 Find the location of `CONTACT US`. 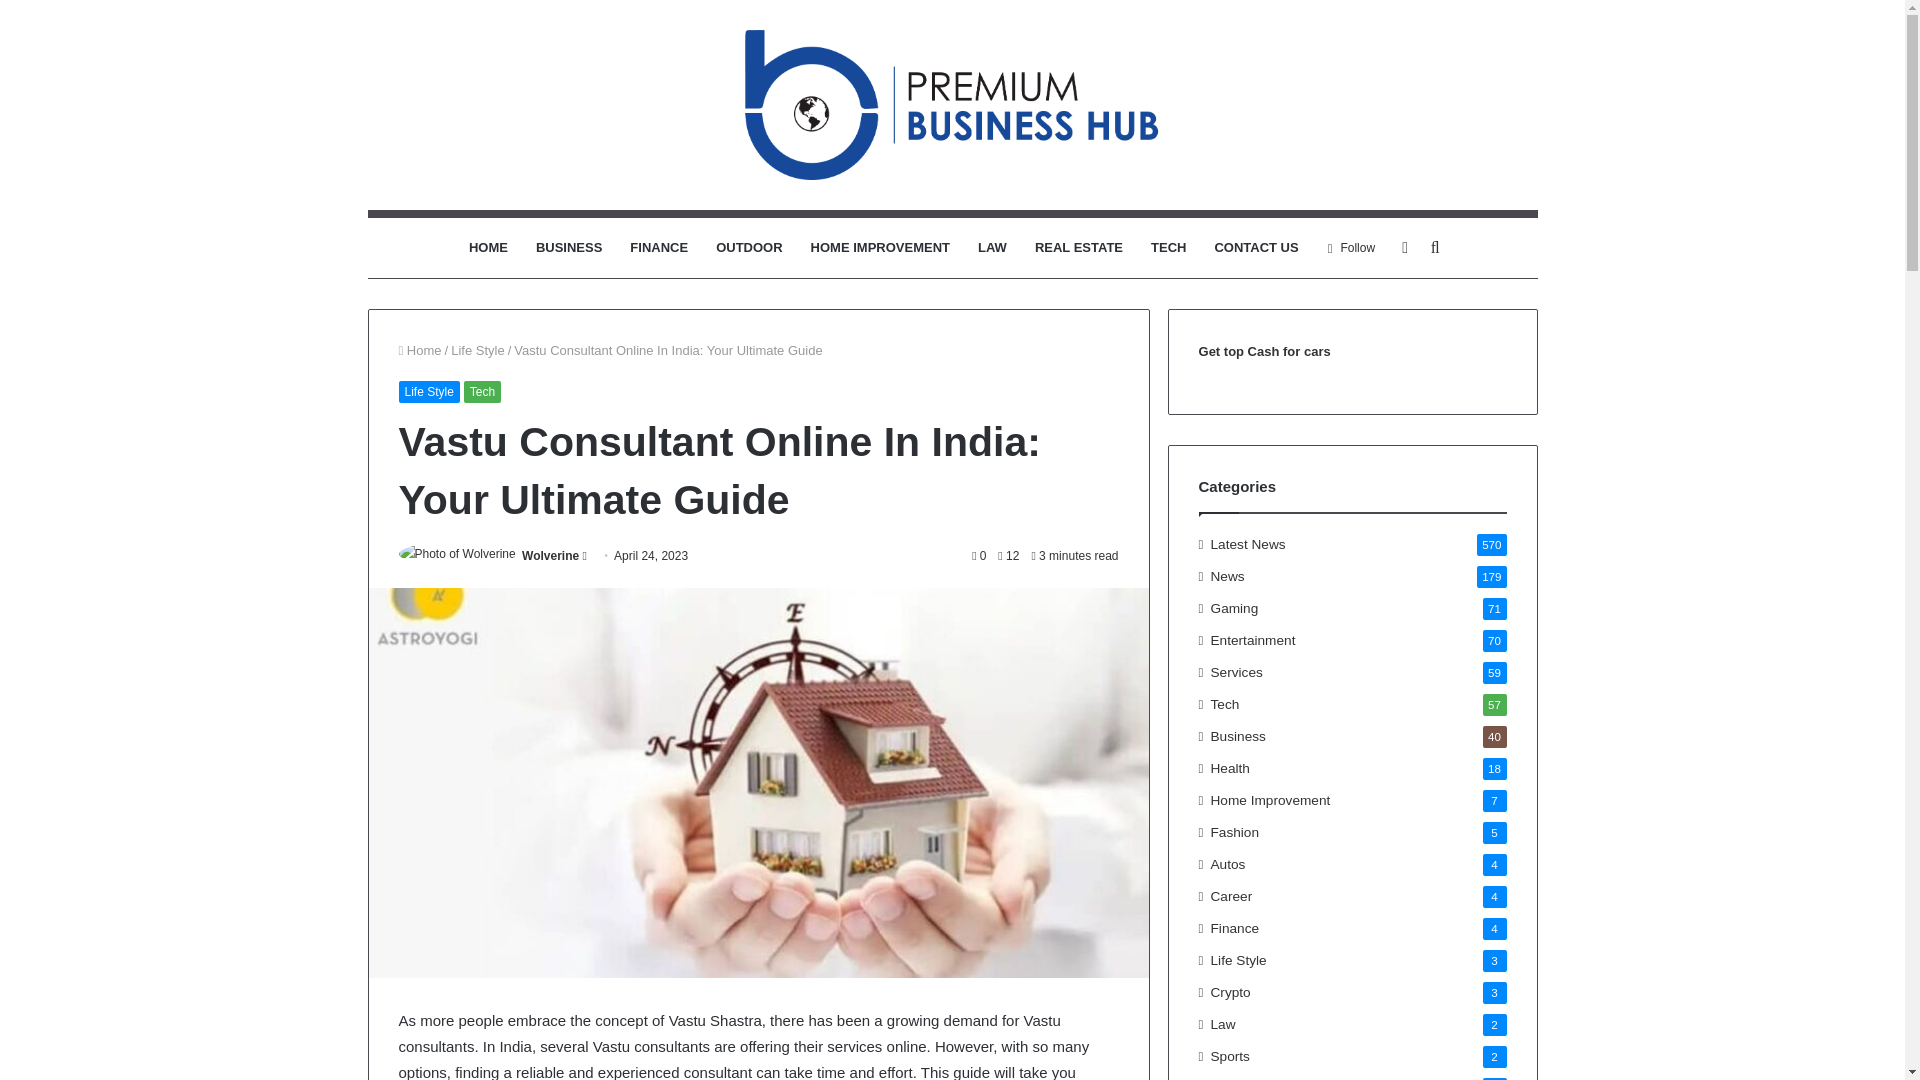

CONTACT US is located at coordinates (1256, 248).